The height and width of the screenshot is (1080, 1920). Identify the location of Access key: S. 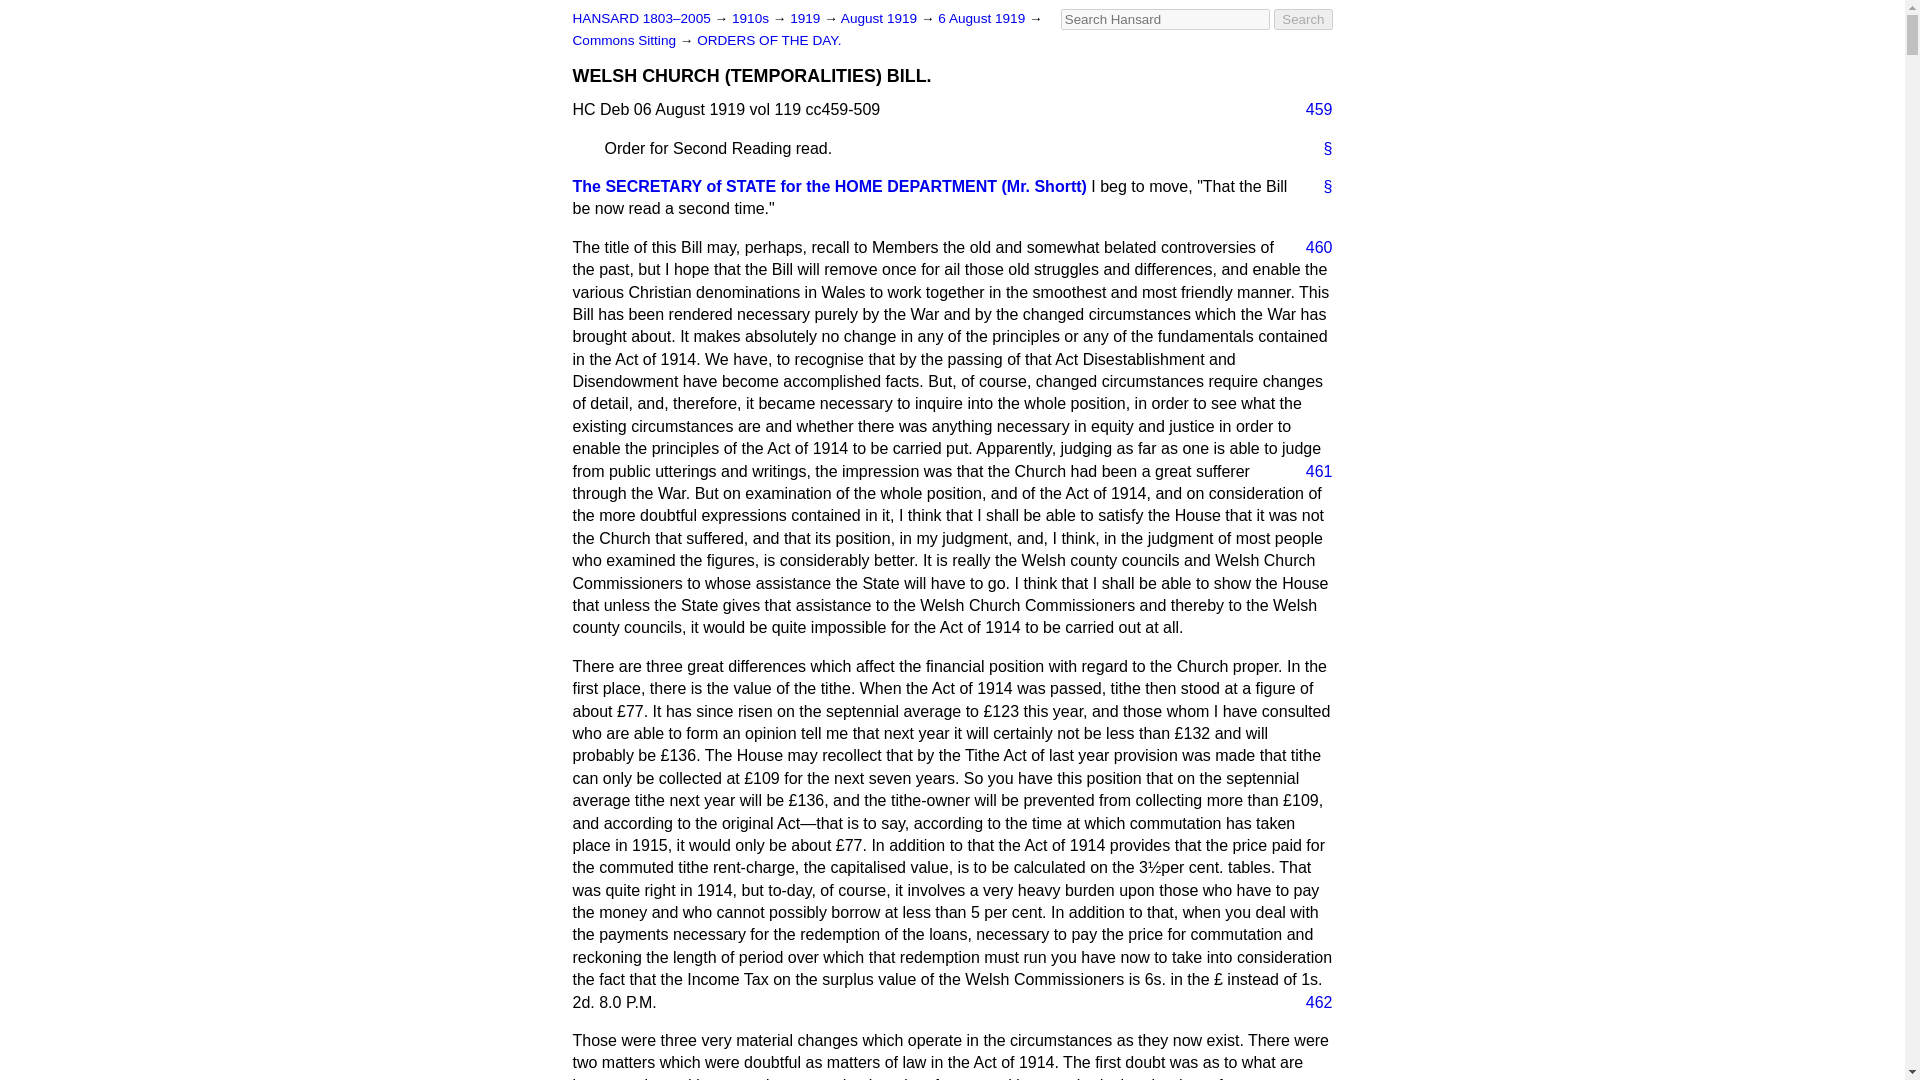
(1165, 19).